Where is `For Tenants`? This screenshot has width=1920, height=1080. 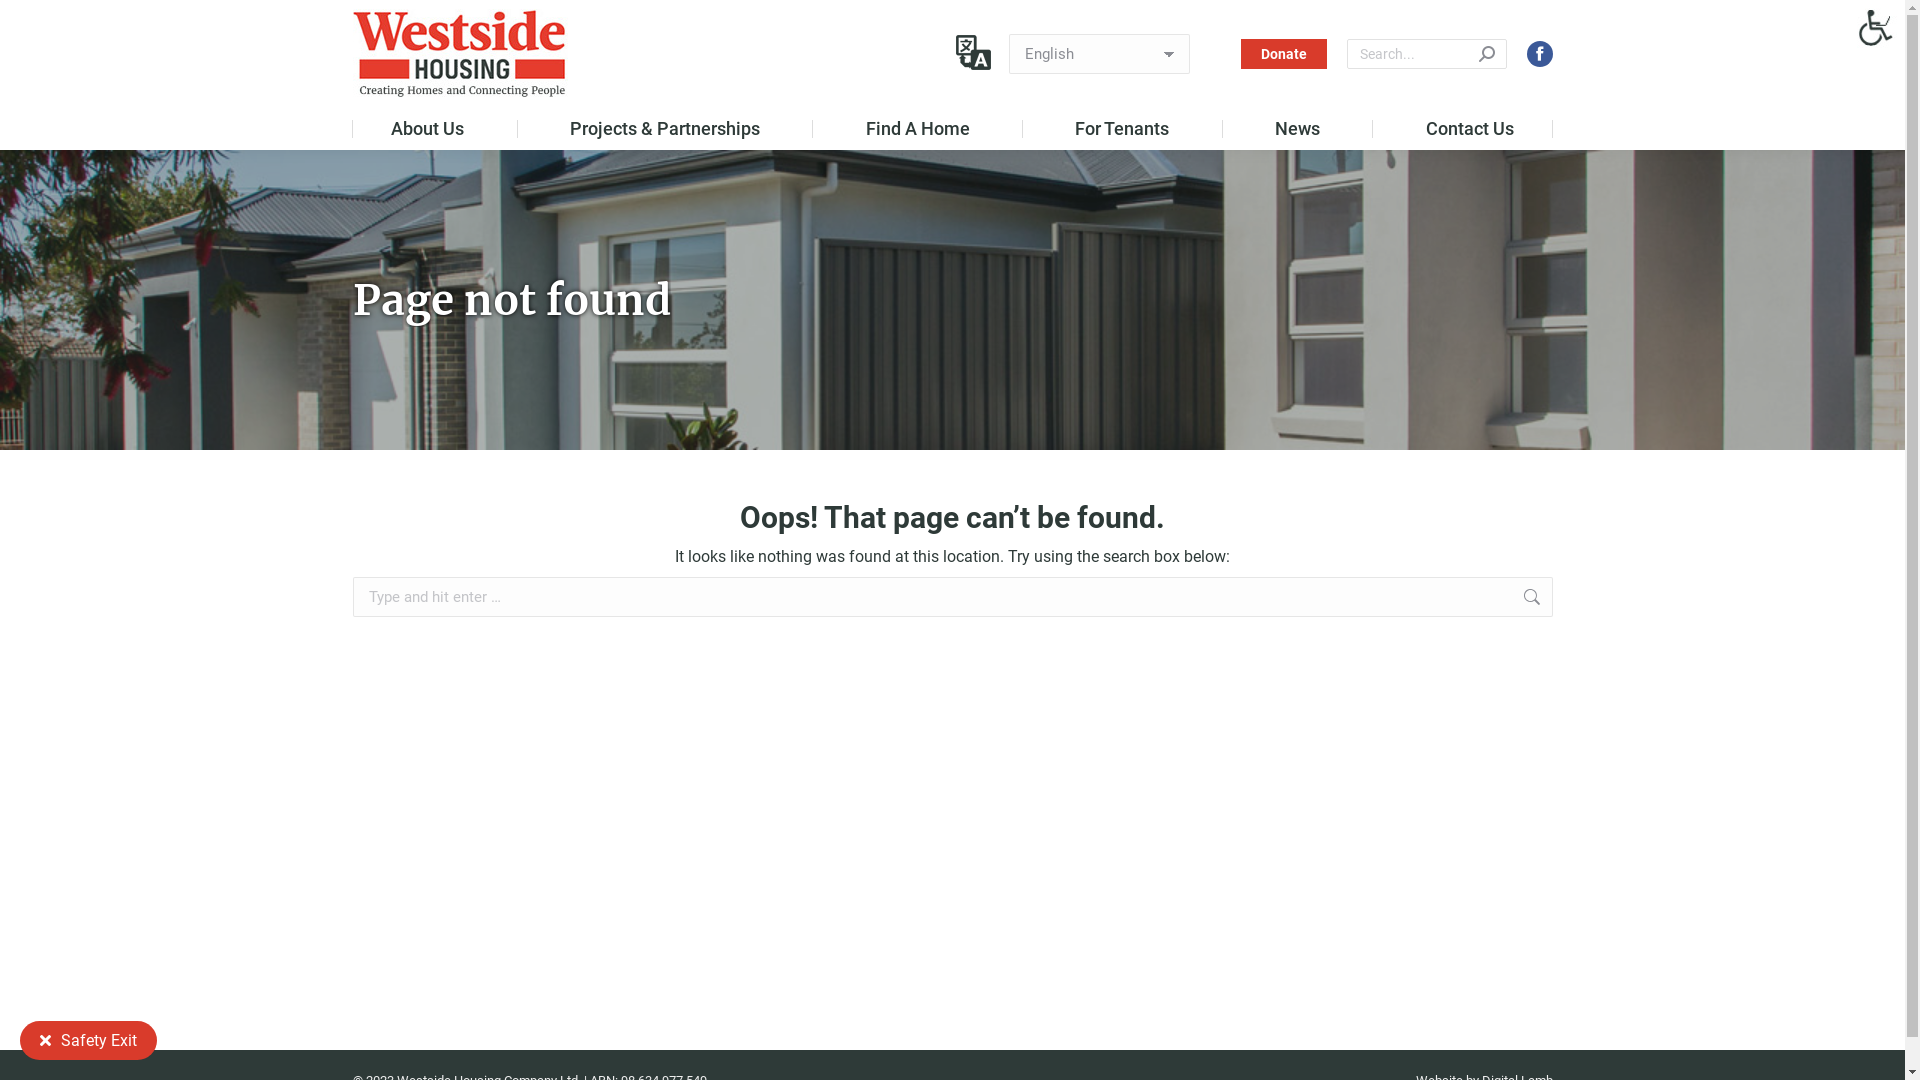 For Tenants is located at coordinates (1123, 129).